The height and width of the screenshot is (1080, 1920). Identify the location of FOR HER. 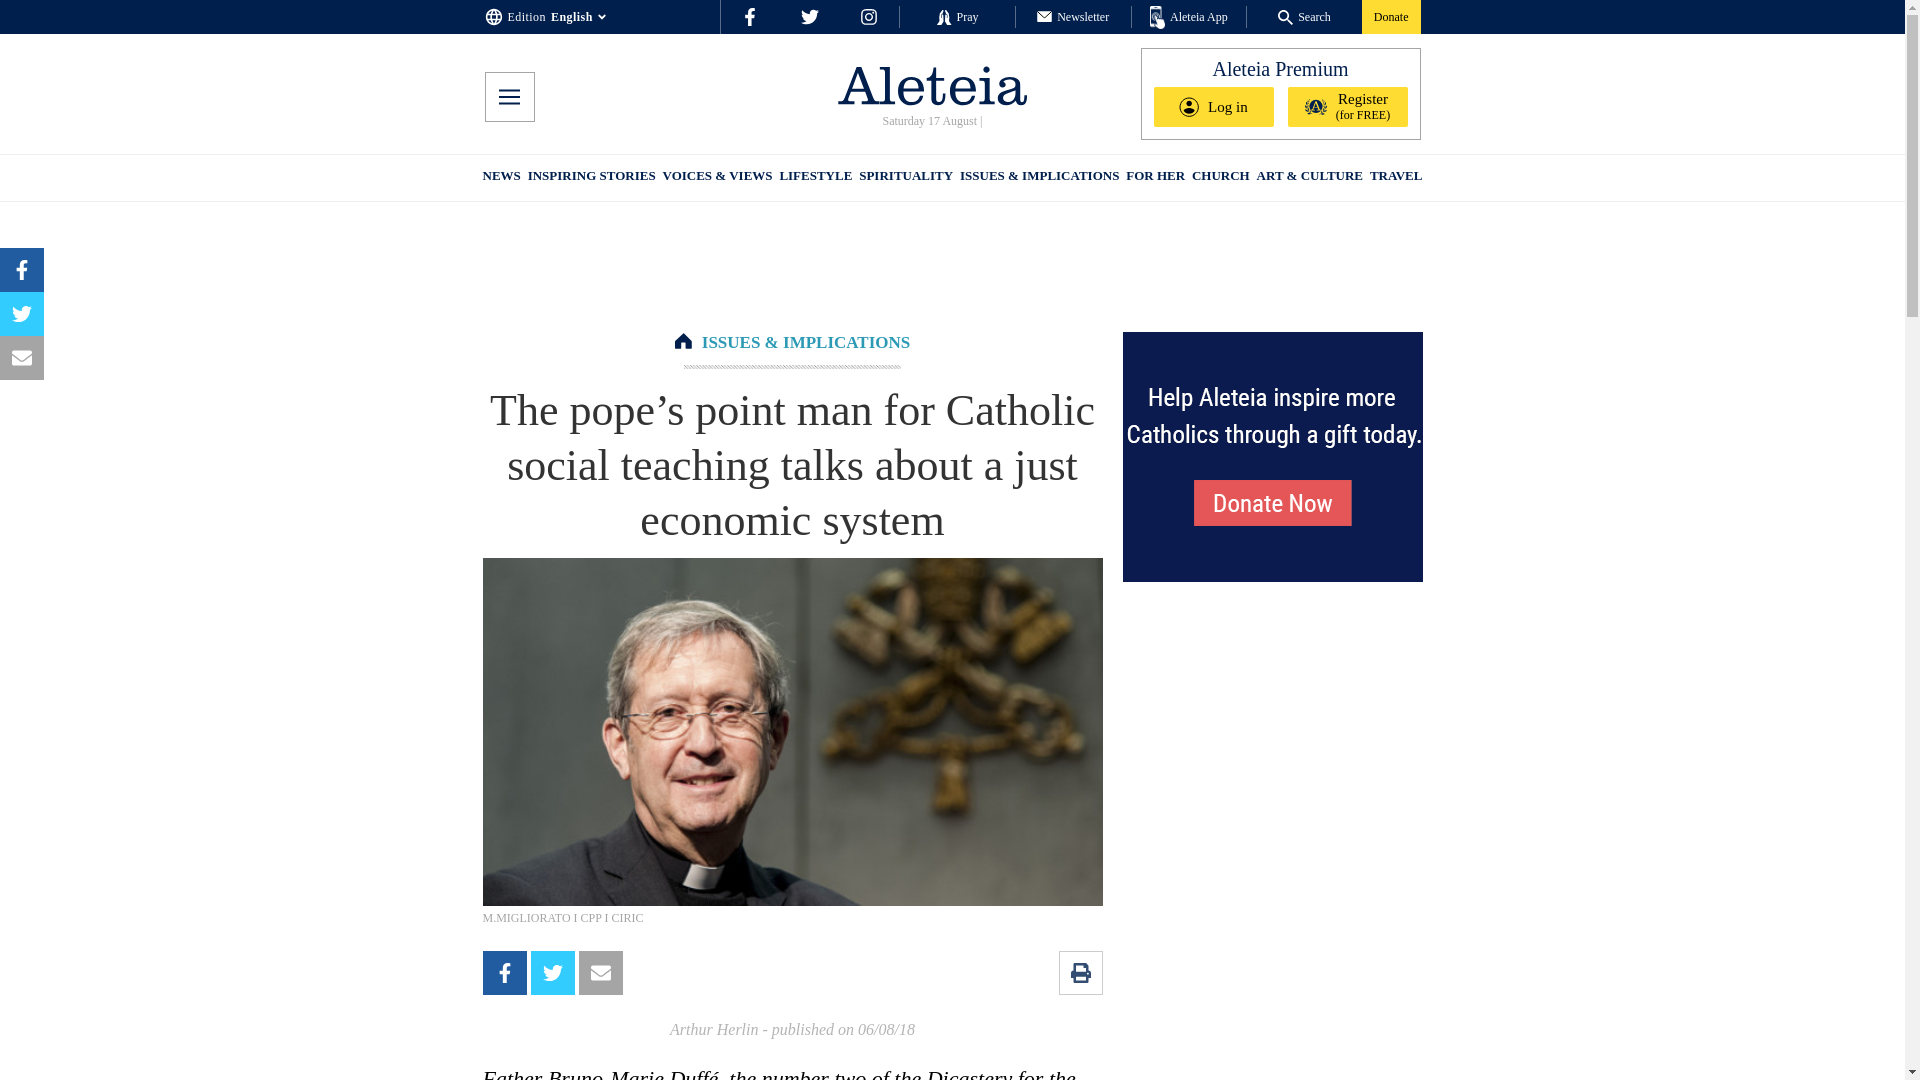
(1154, 178).